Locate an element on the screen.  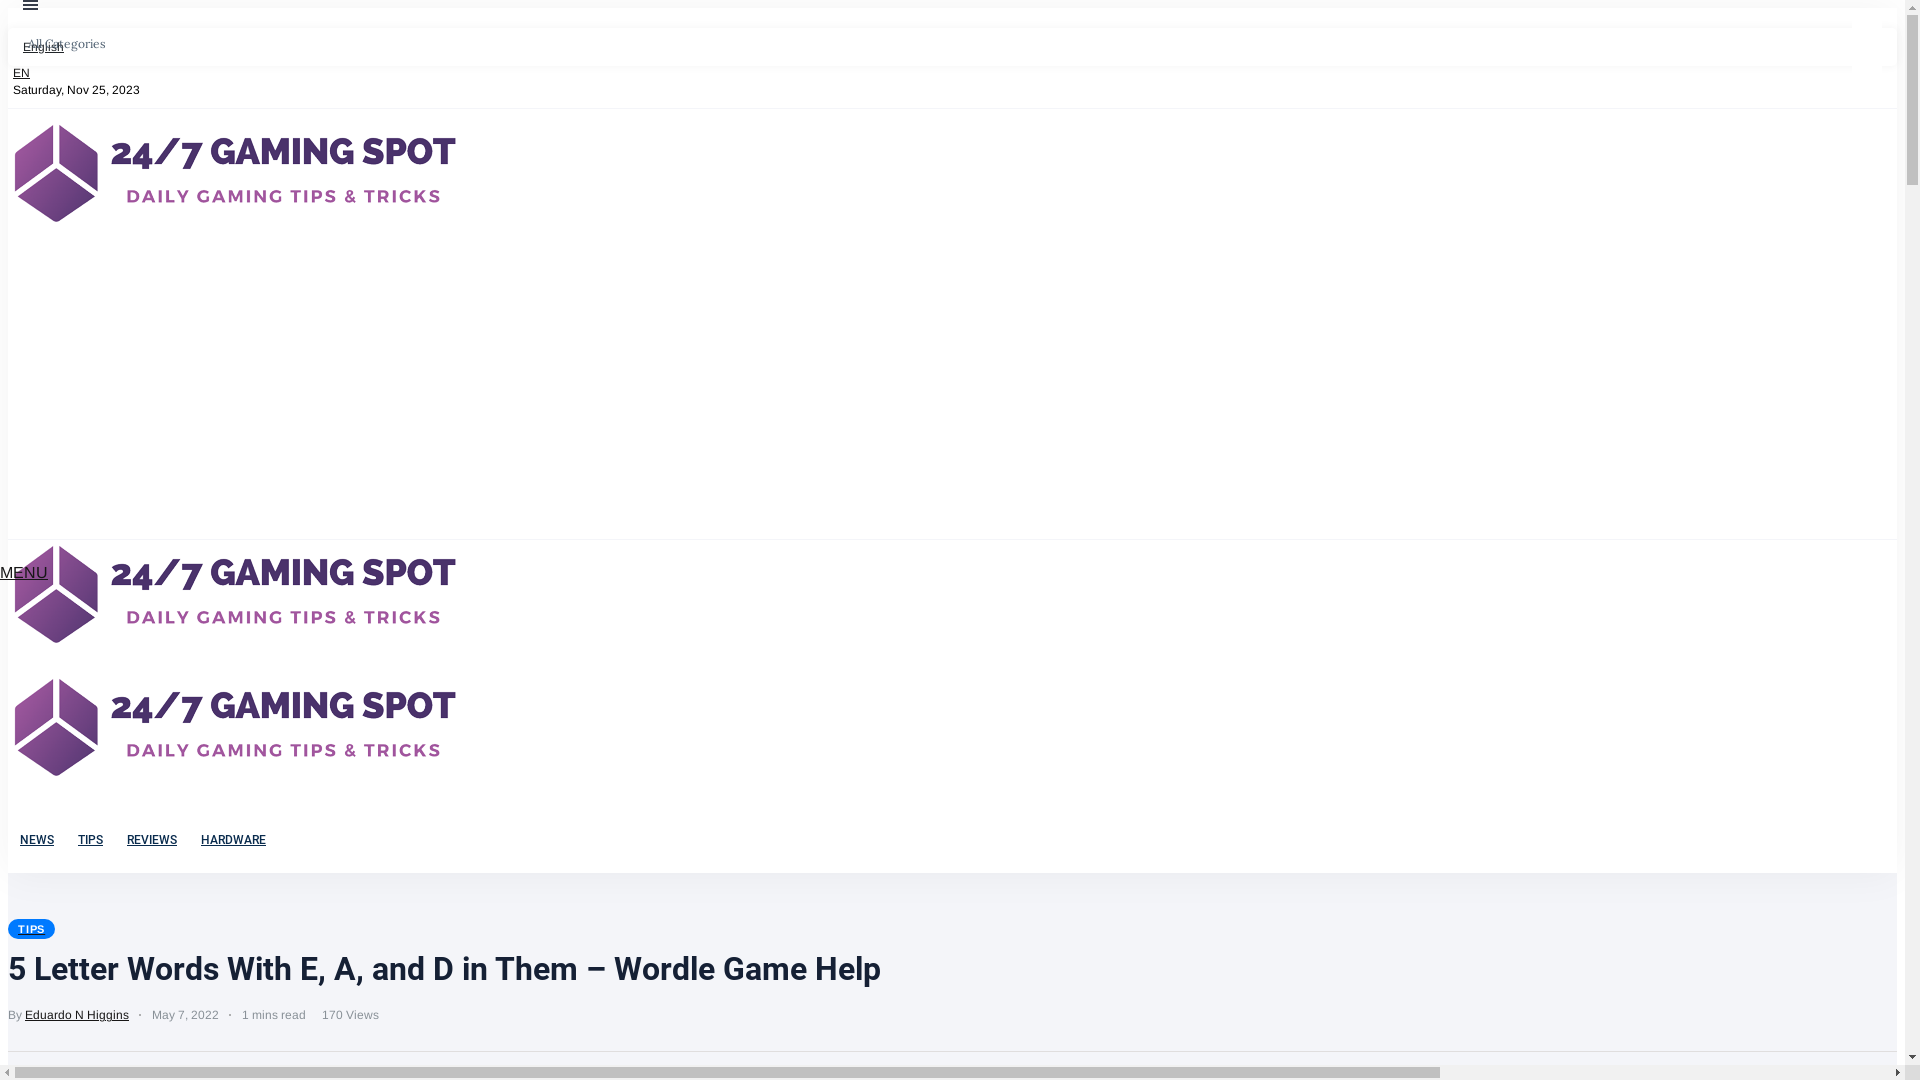
Advertisement is located at coordinates (952, 389).